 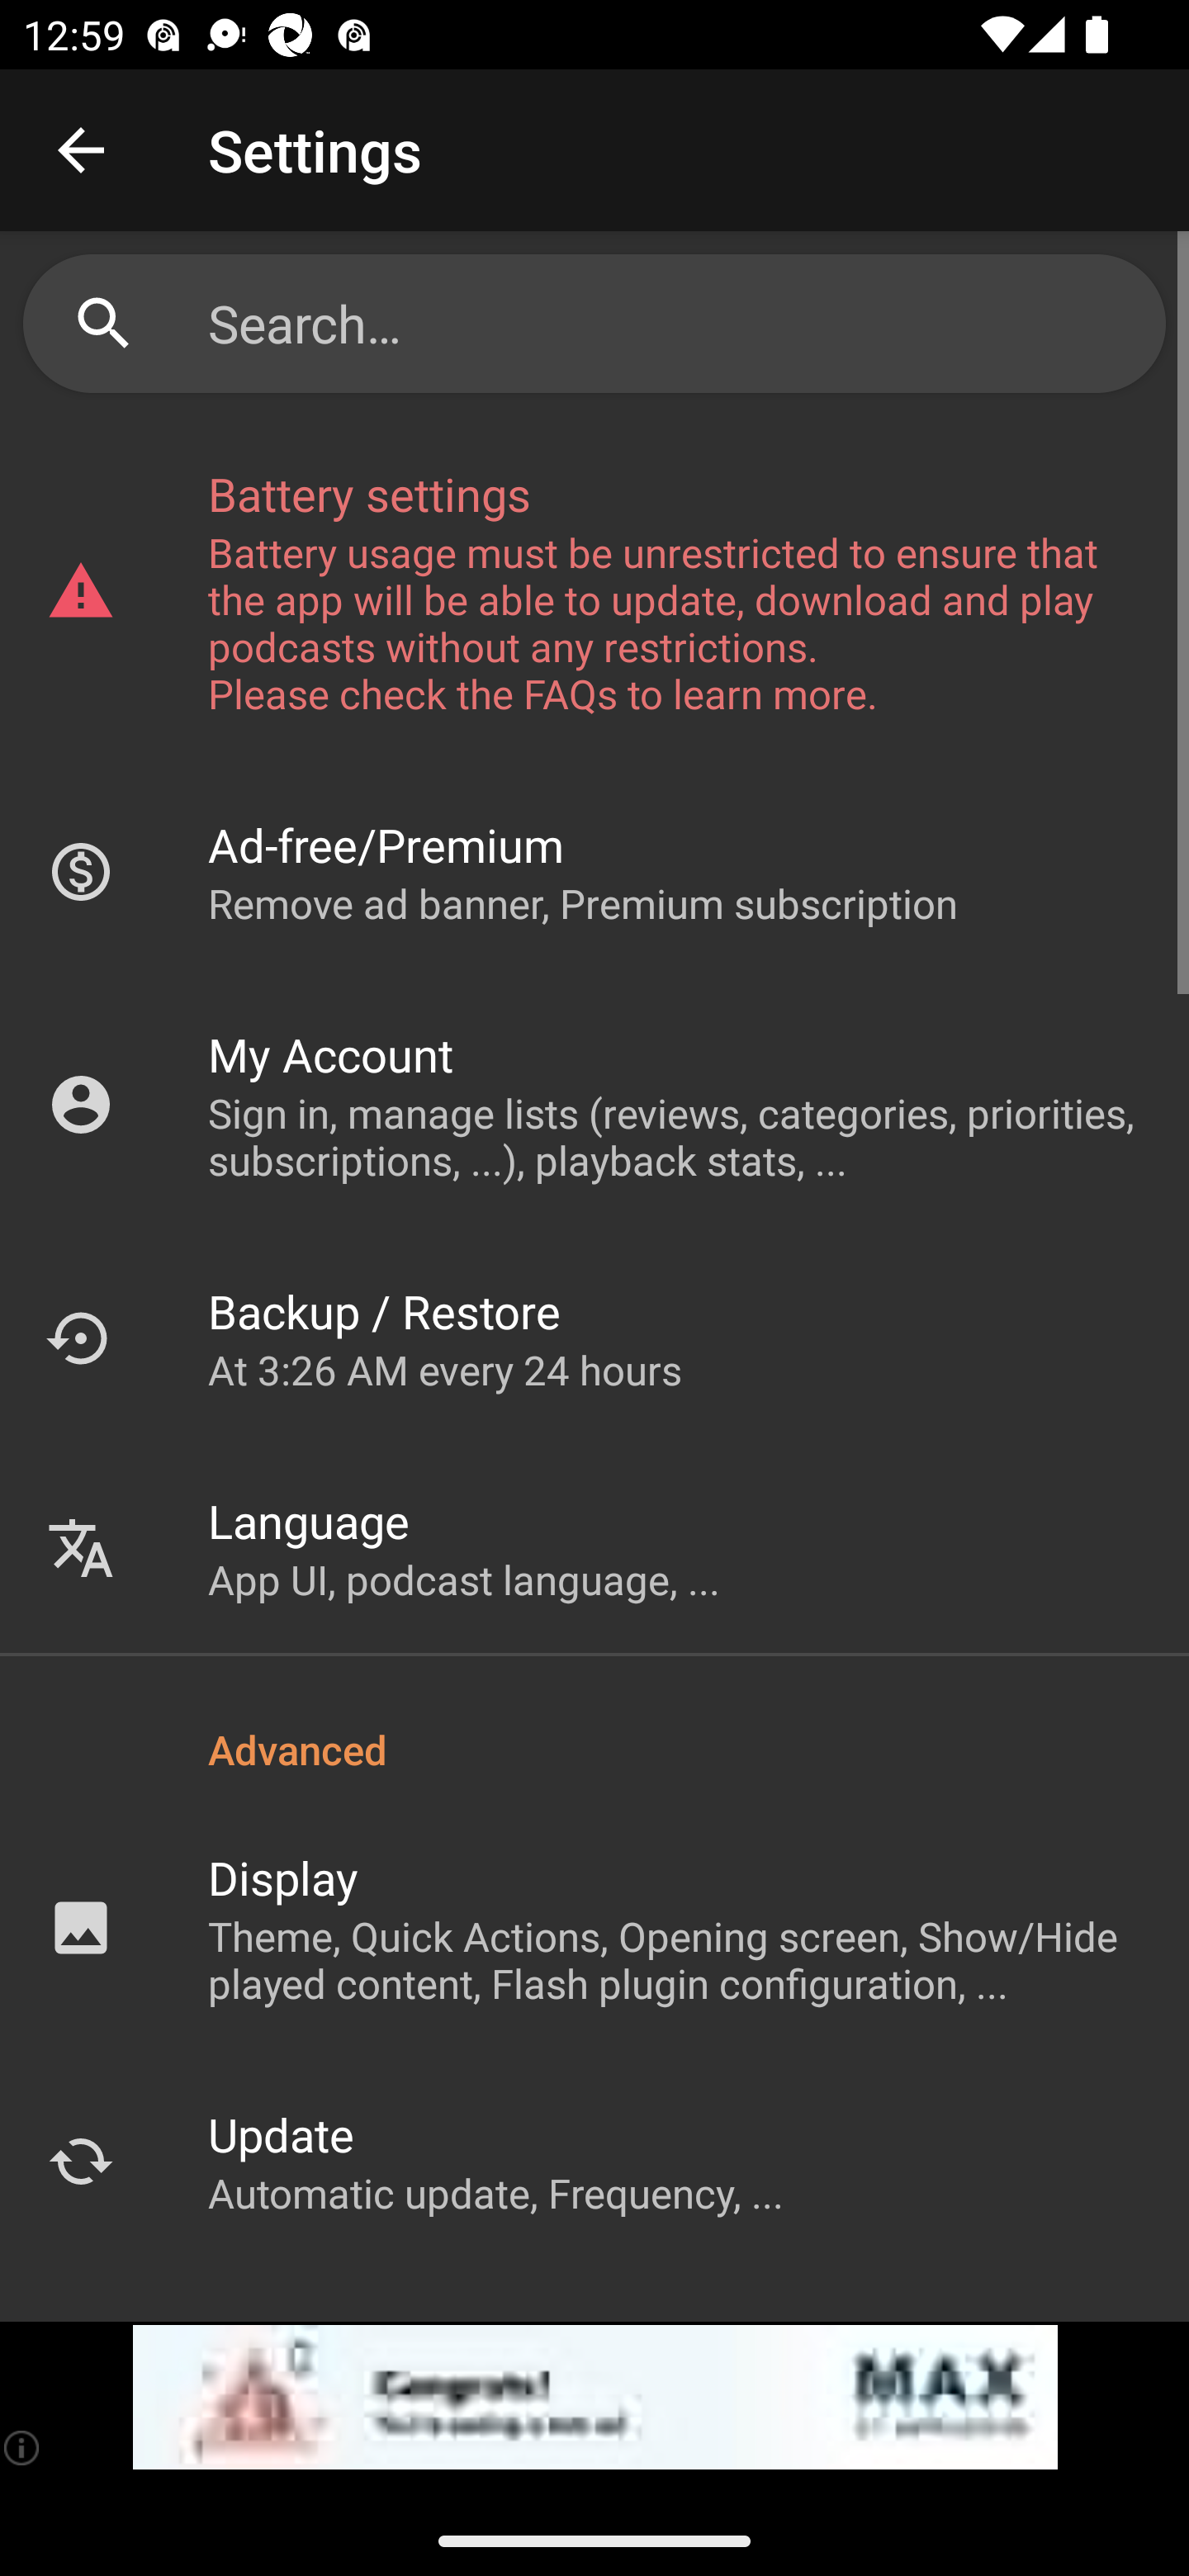 I want to click on Update Automatic update, Frequency, ..., so click(x=594, y=2161).